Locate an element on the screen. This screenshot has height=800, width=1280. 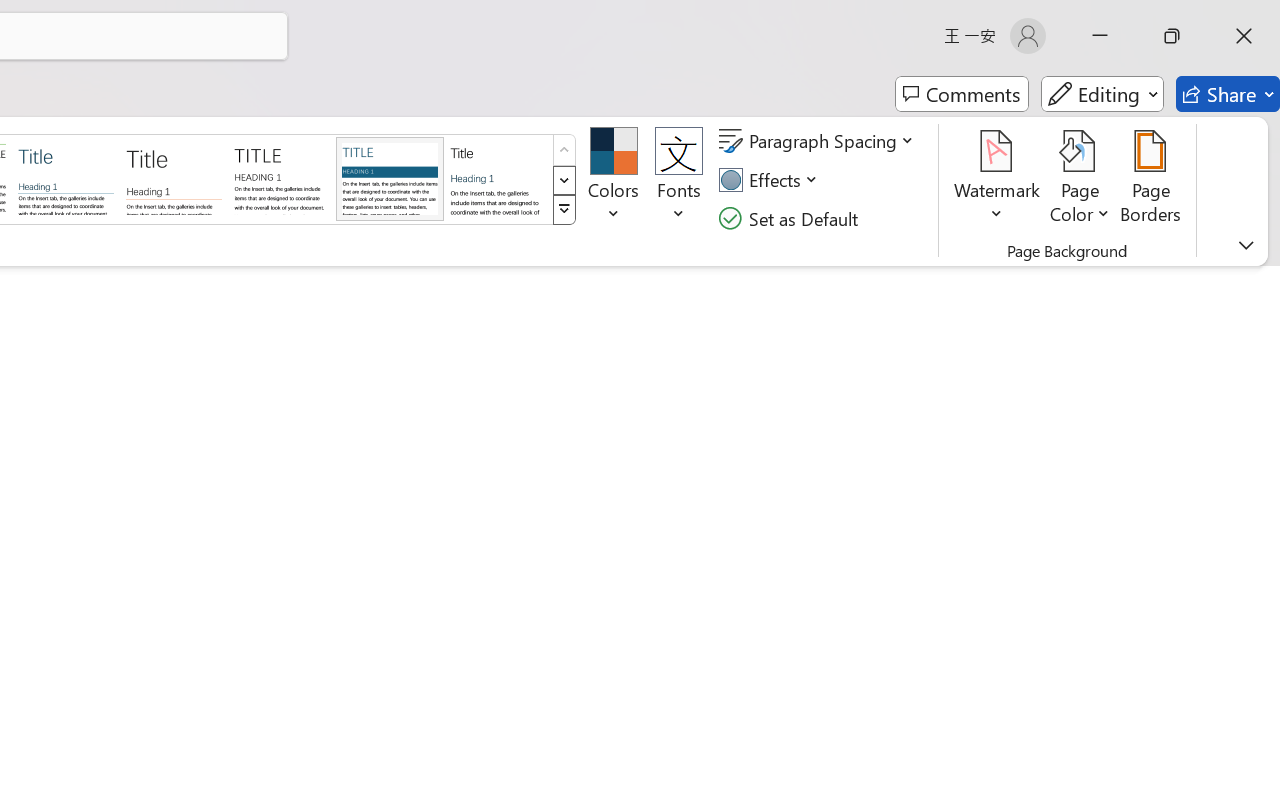
Restore Down is located at coordinates (1172, 36).